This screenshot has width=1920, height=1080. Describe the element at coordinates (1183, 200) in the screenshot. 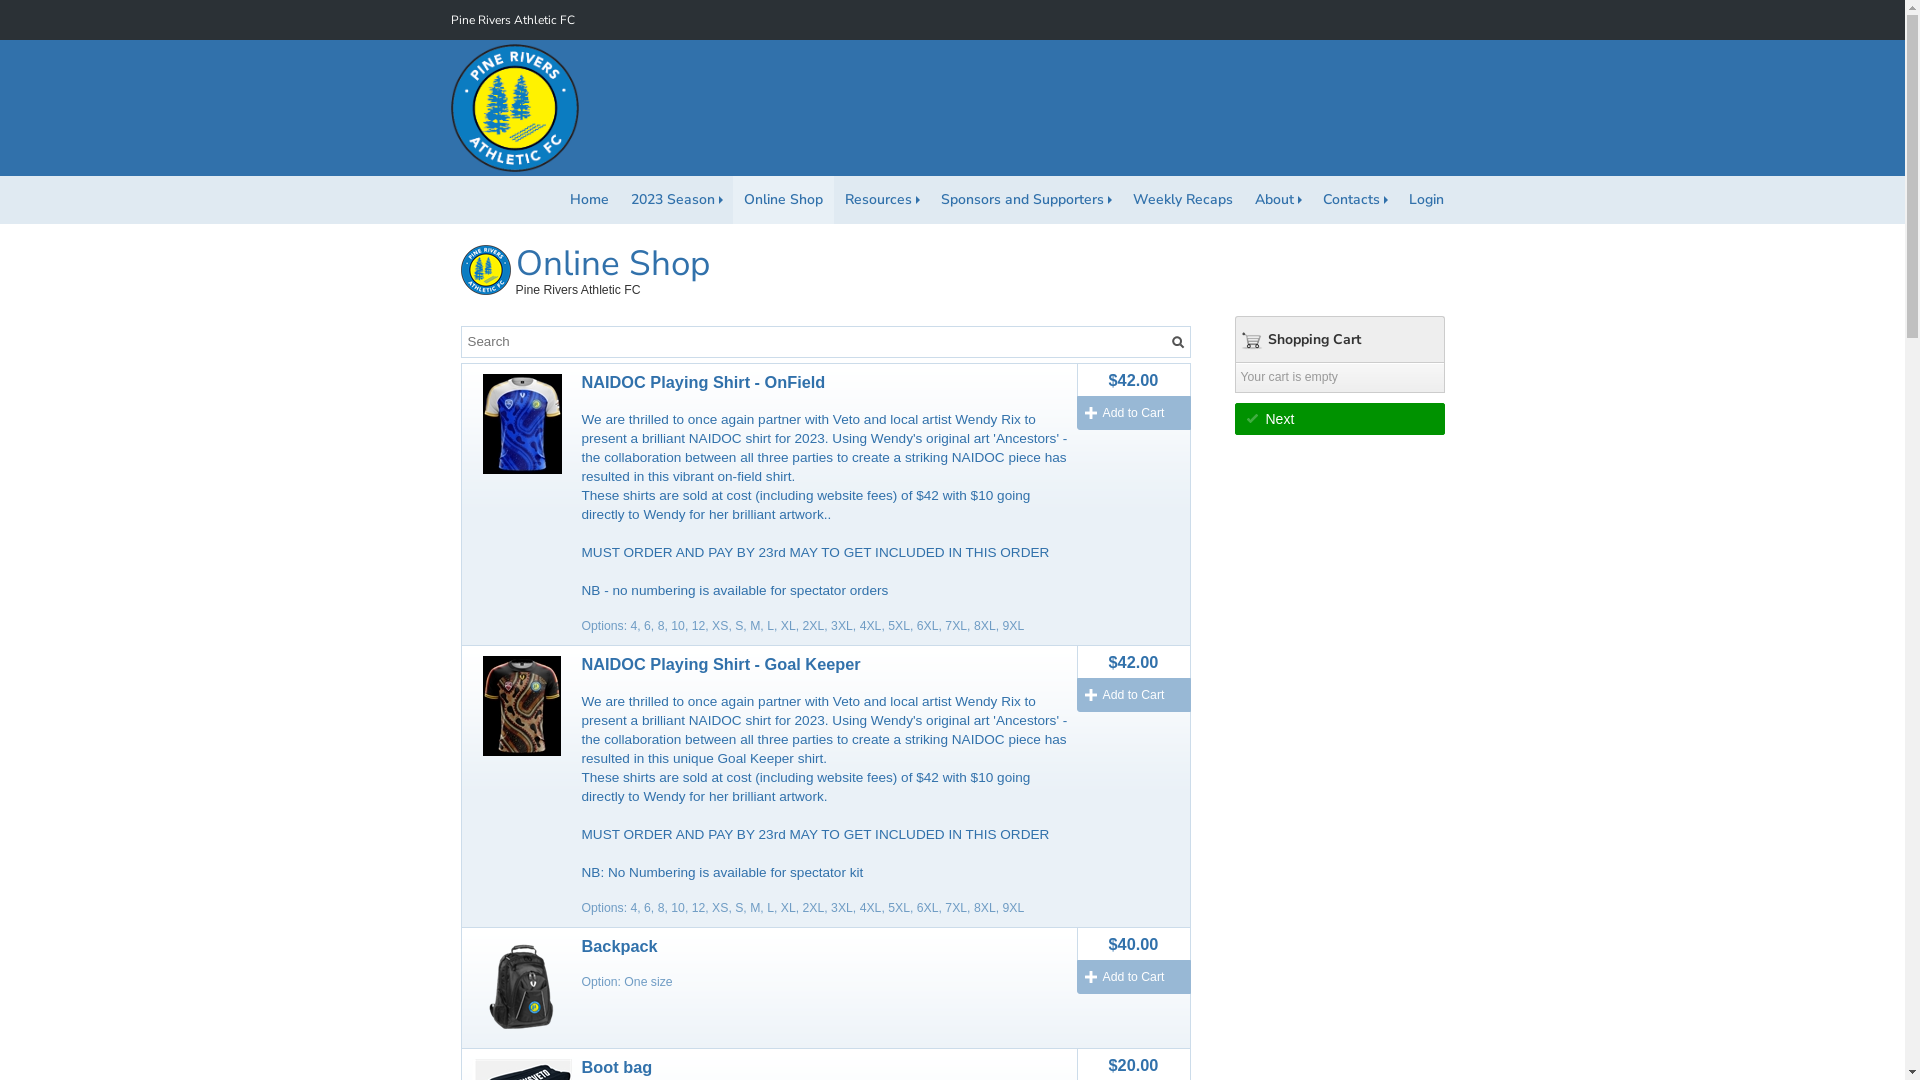

I see `Weekly Recaps` at that location.